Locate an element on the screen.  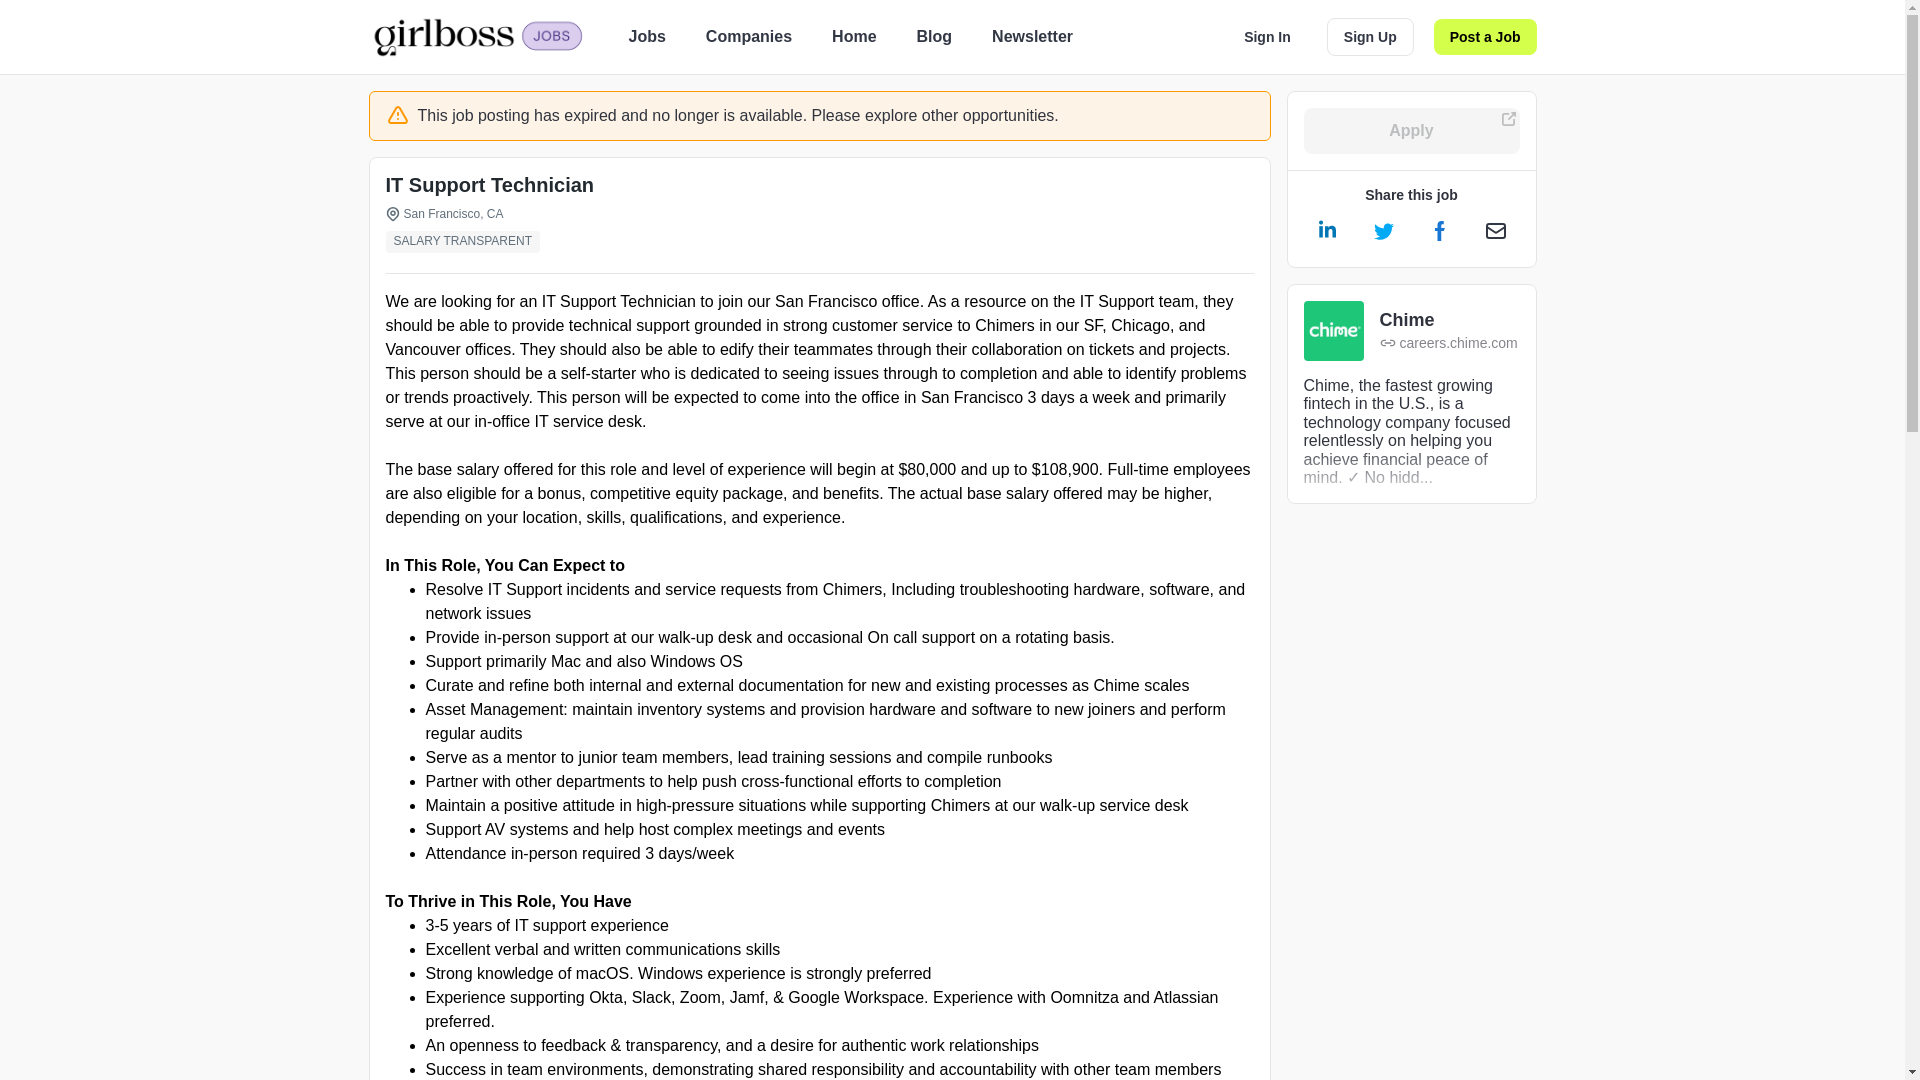
Home is located at coordinates (853, 36).